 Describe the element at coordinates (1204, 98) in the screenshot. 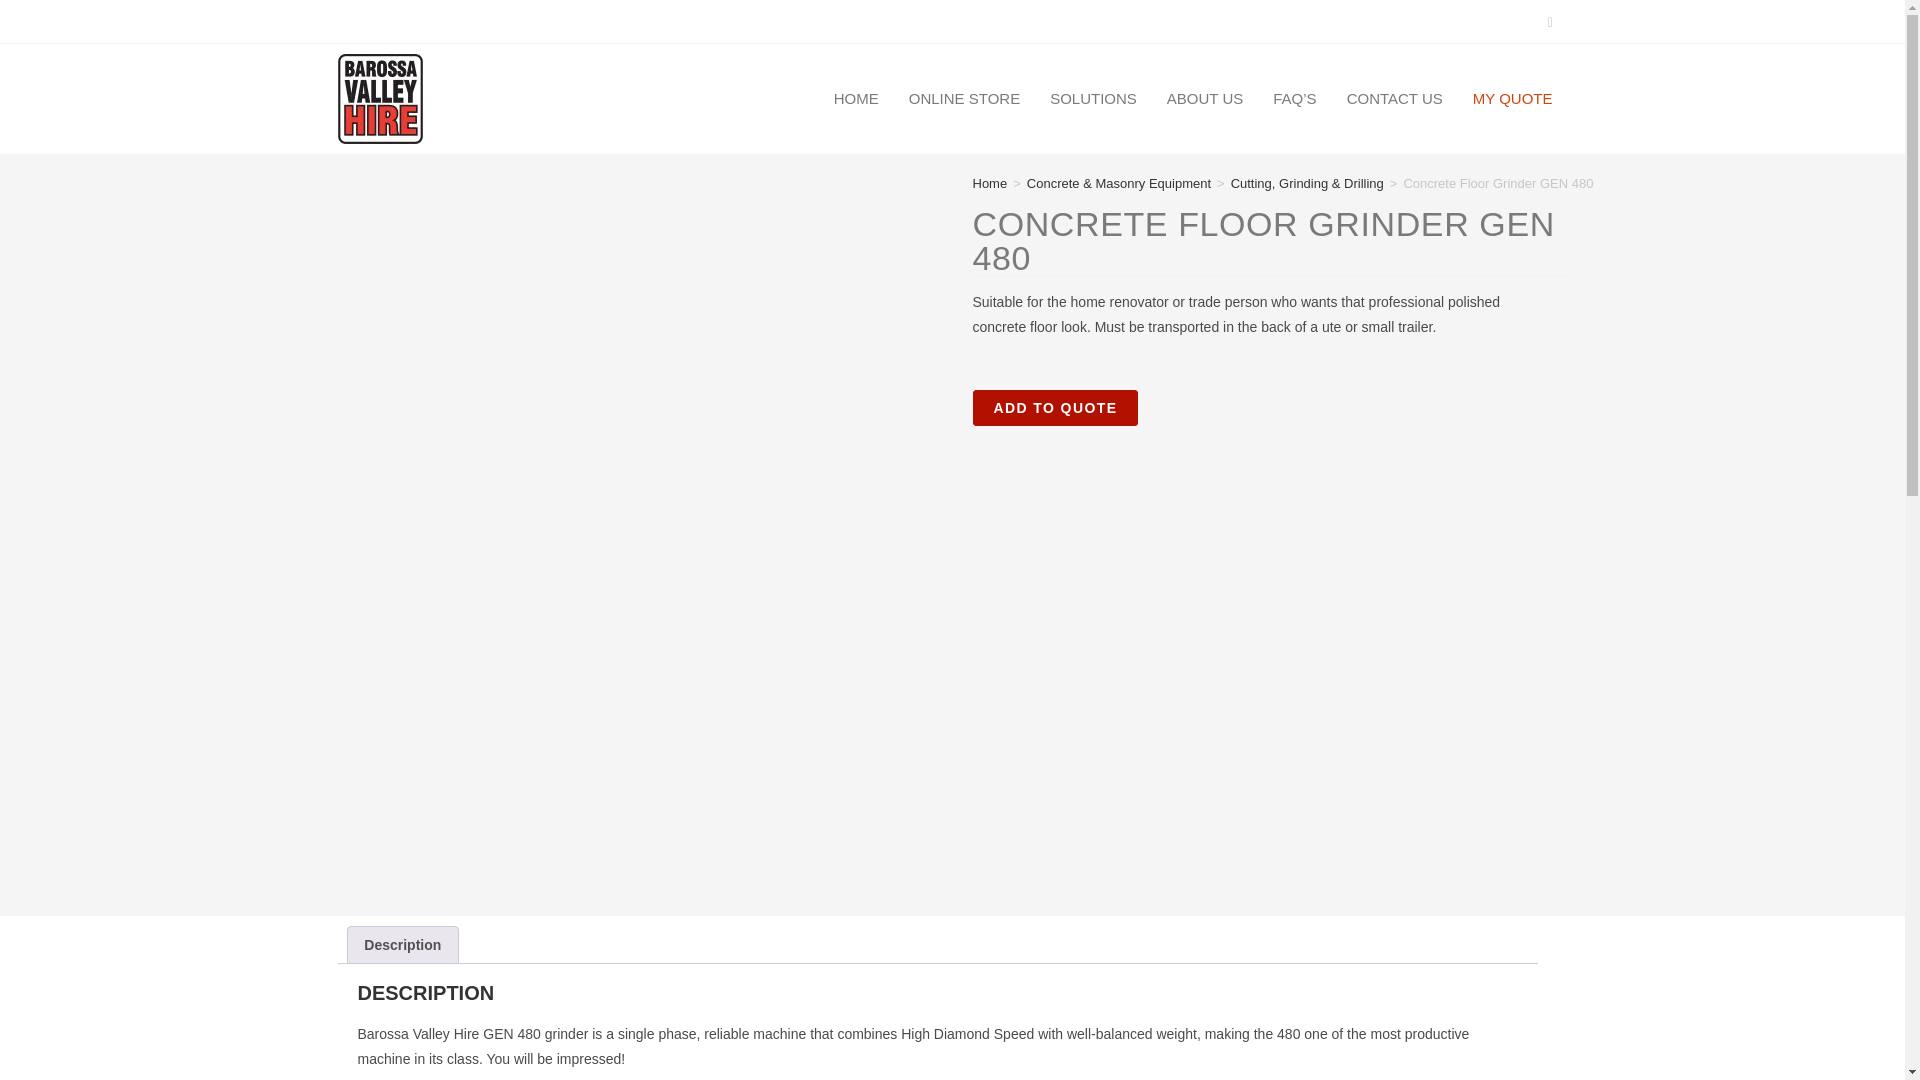

I see `ABOUT US` at that location.